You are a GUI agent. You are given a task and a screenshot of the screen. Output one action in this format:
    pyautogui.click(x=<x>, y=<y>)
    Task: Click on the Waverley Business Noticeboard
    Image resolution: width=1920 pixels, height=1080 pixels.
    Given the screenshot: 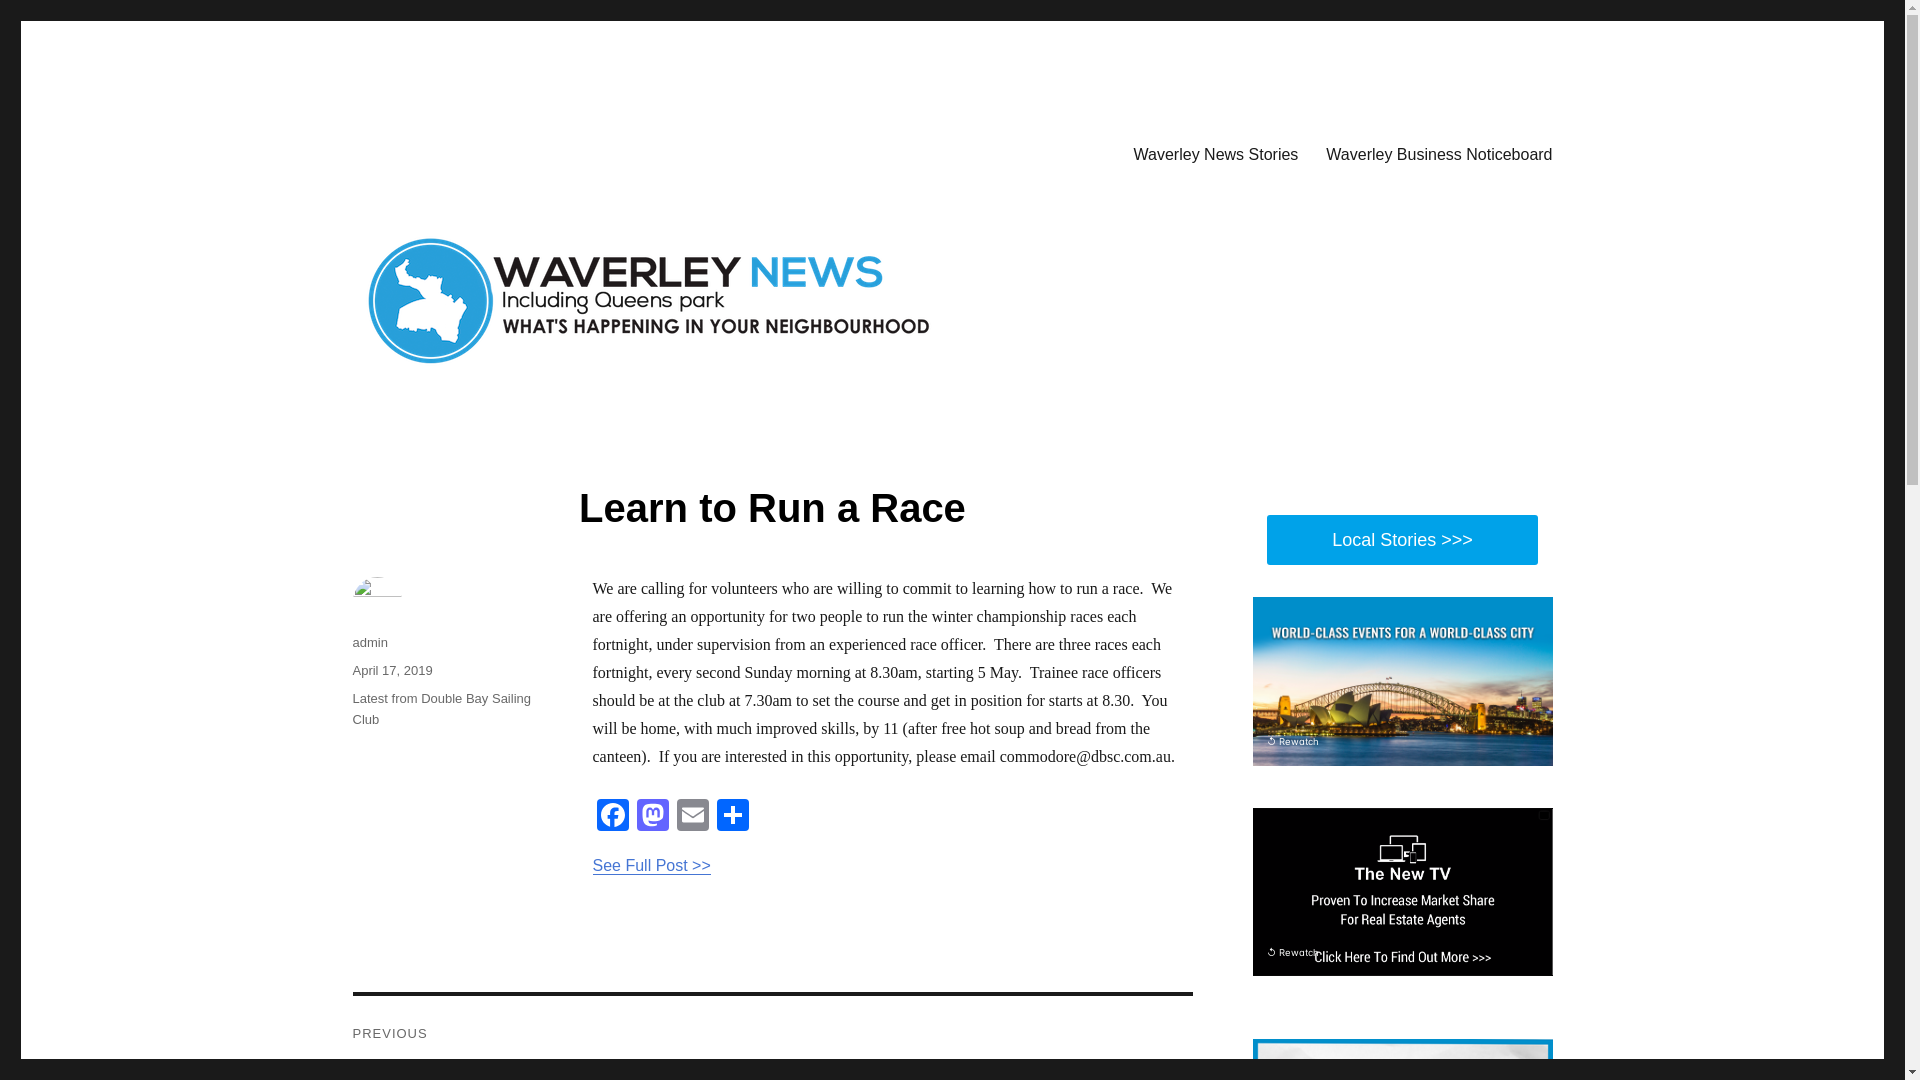 What is the action you would take?
    pyautogui.click(x=369, y=642)
    